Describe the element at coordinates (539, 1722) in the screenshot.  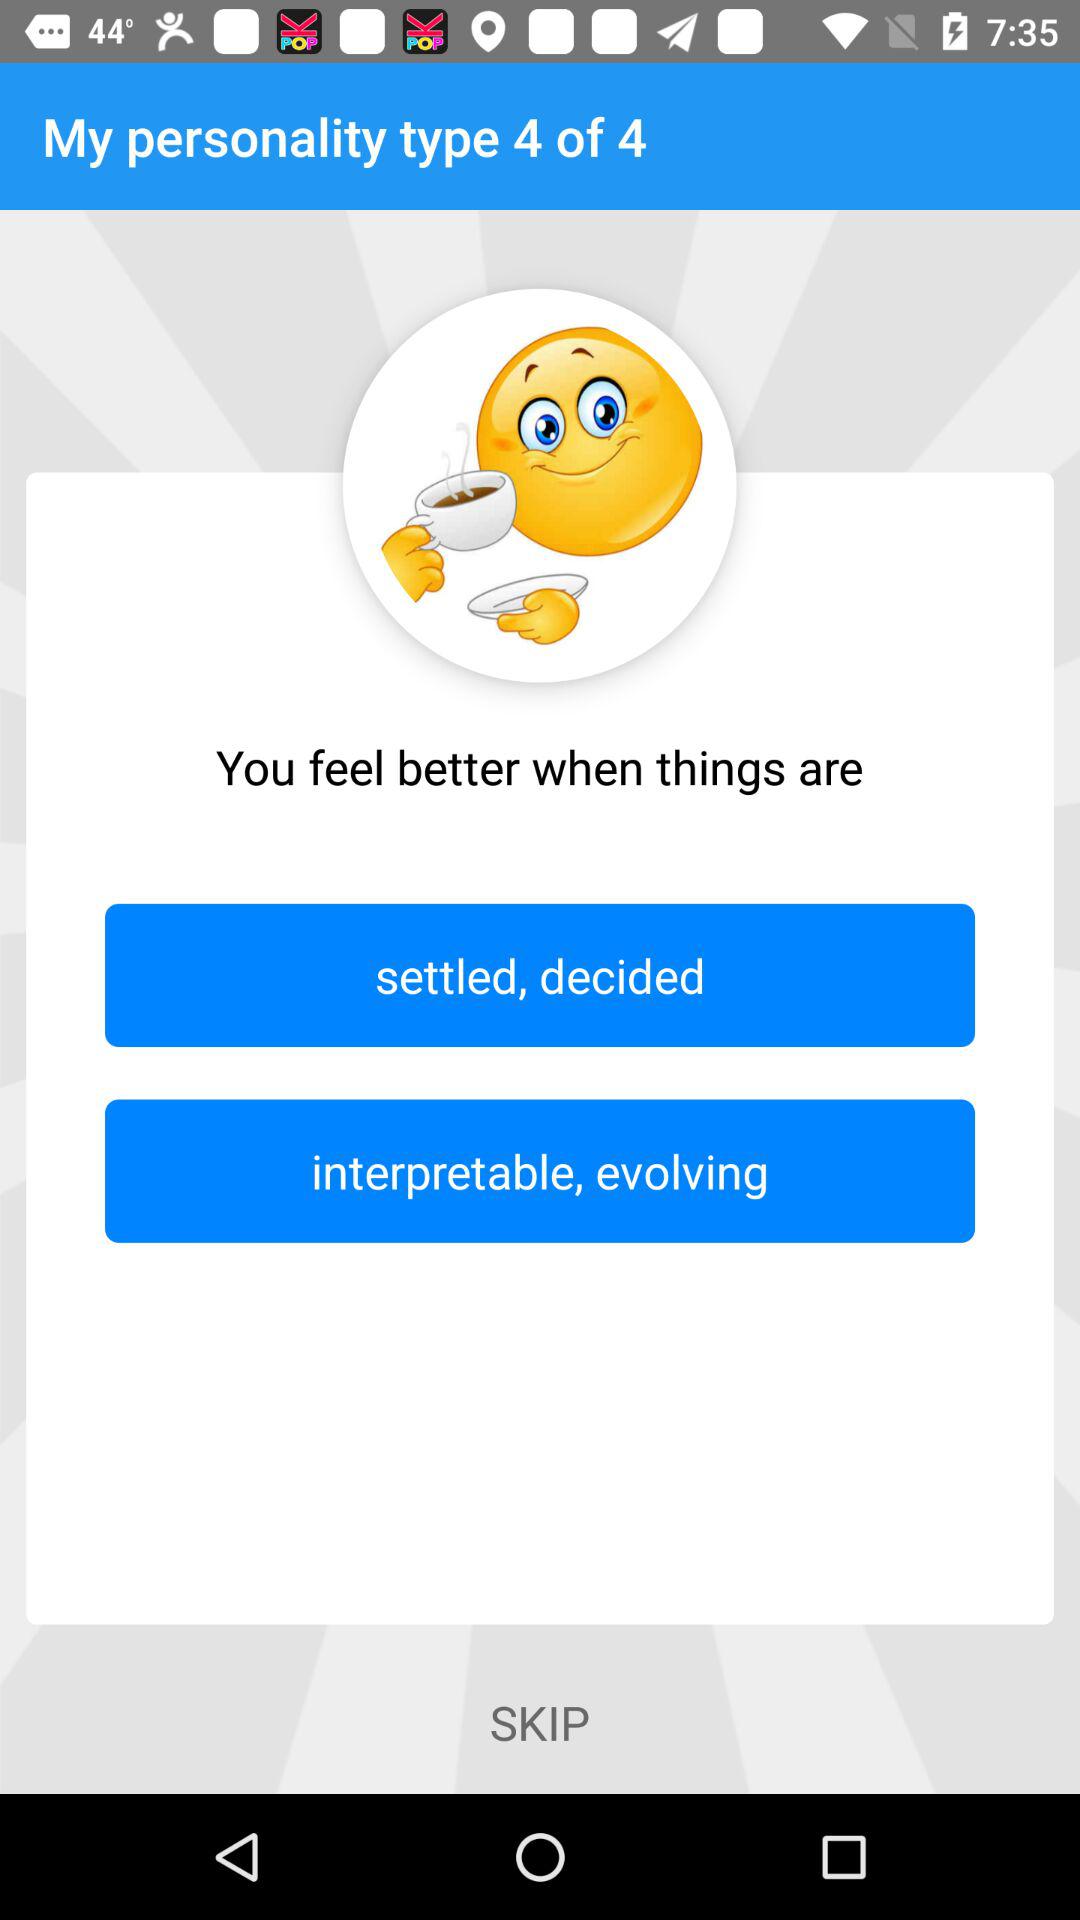
I see `scroll until skip` at that location.